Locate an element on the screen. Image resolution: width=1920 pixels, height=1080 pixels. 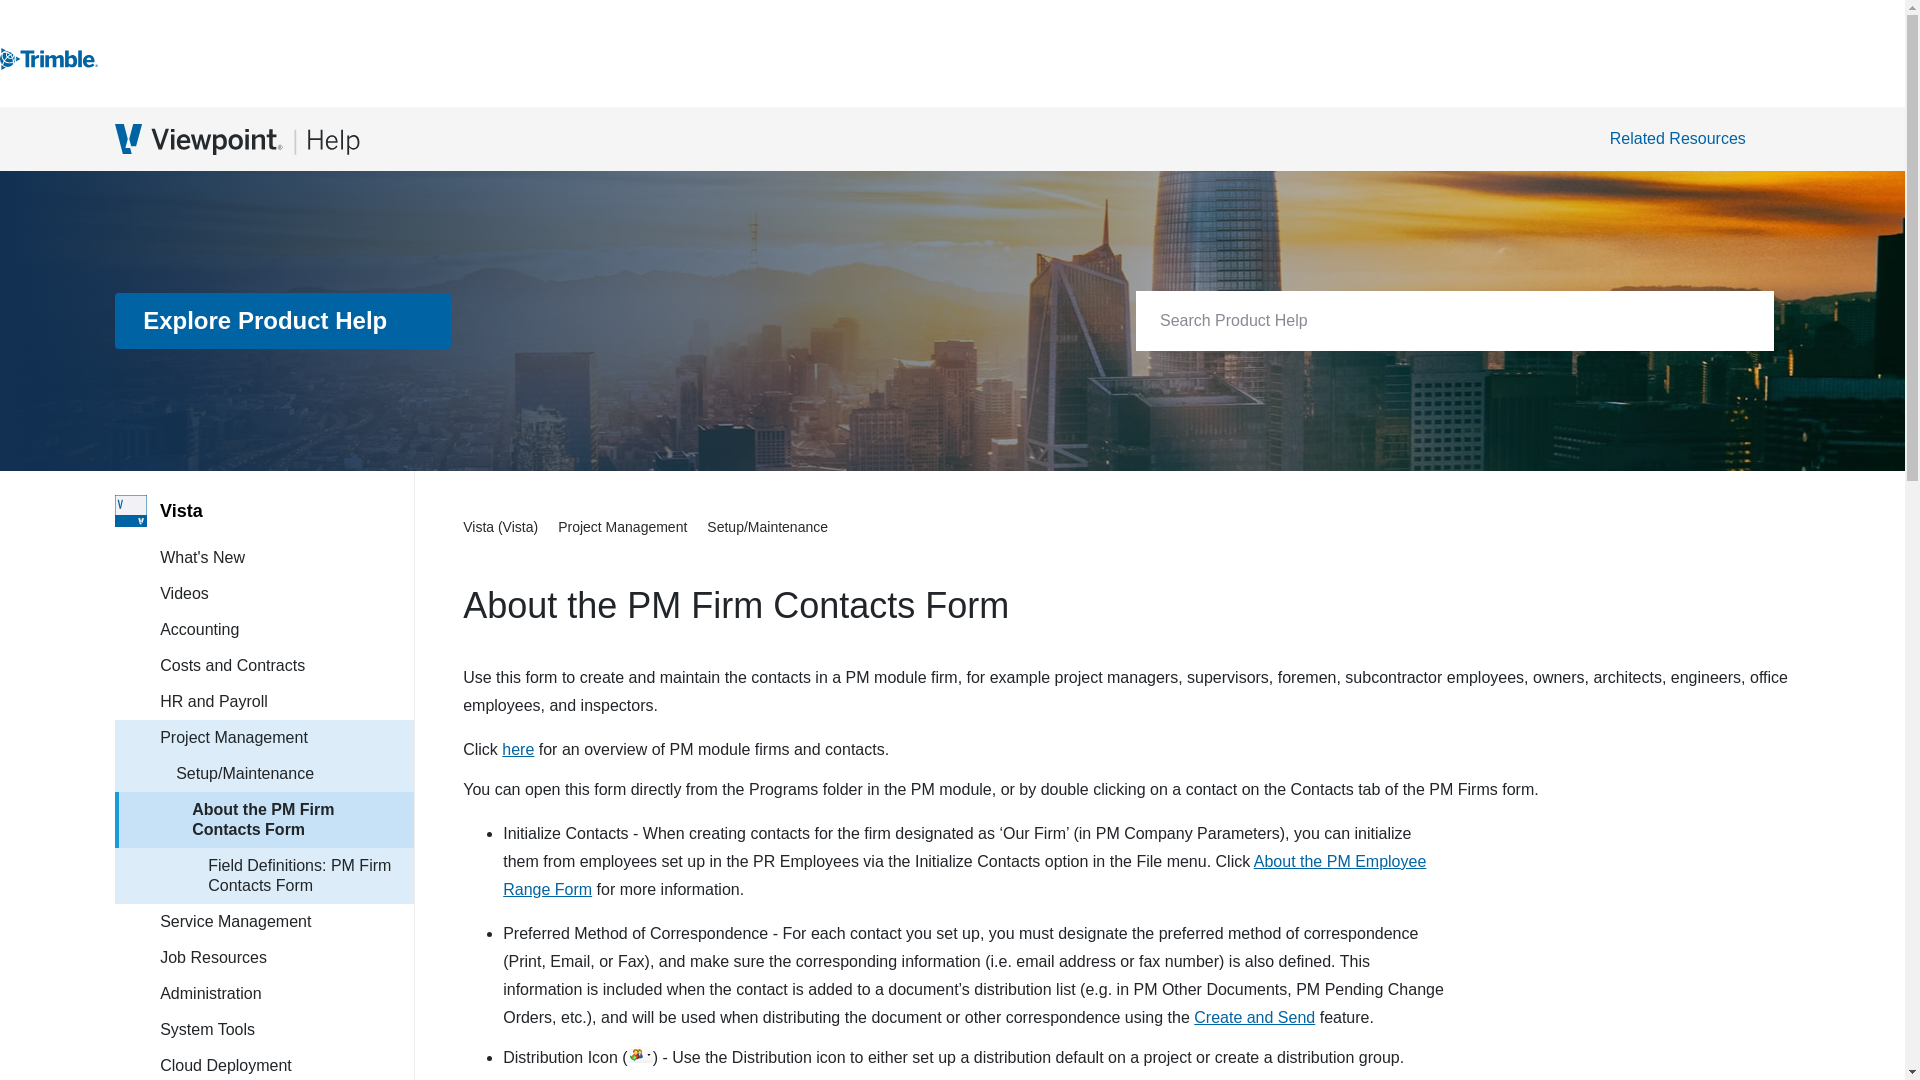
Explore Product Help is located at coordinates (283, 320).